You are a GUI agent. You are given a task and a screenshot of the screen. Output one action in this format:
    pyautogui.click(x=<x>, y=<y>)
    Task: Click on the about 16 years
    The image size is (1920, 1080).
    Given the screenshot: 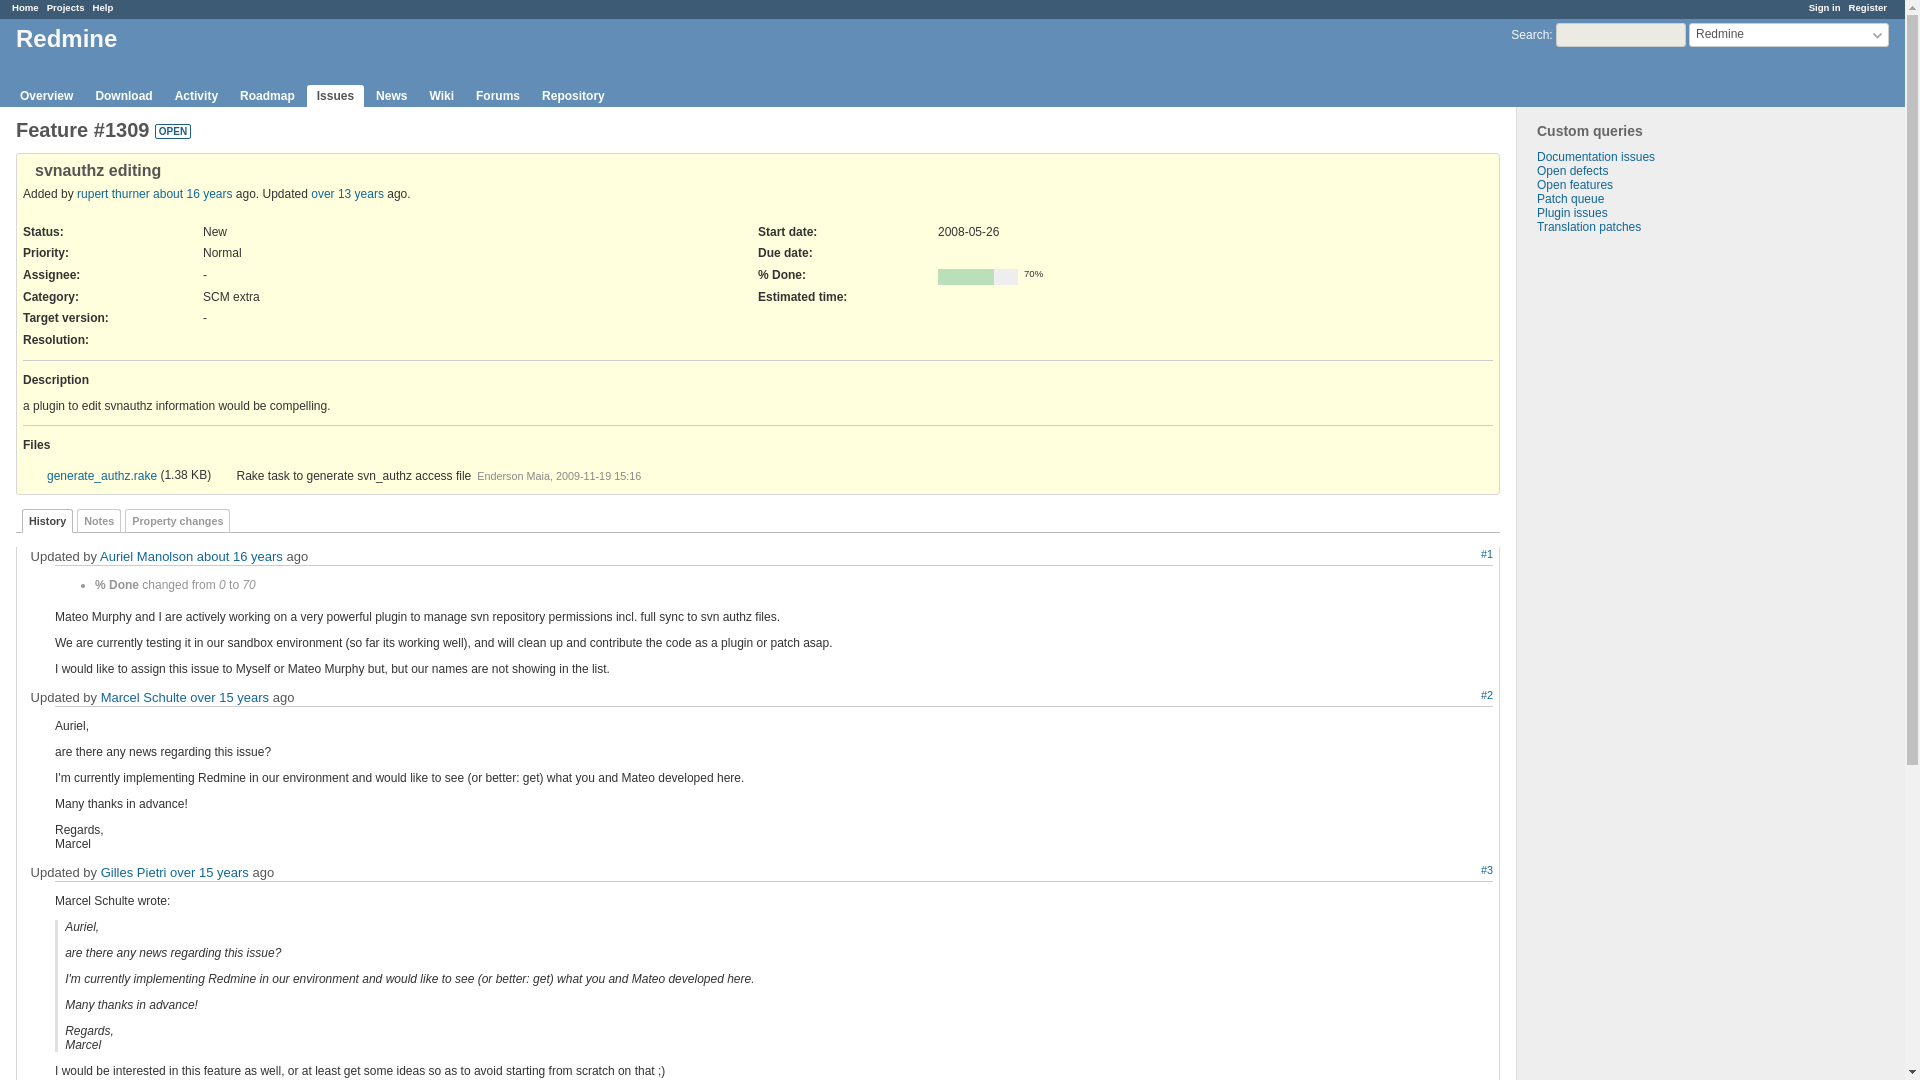 What is the action you would take?
    pyautogui.click(x=240, y=556)
    